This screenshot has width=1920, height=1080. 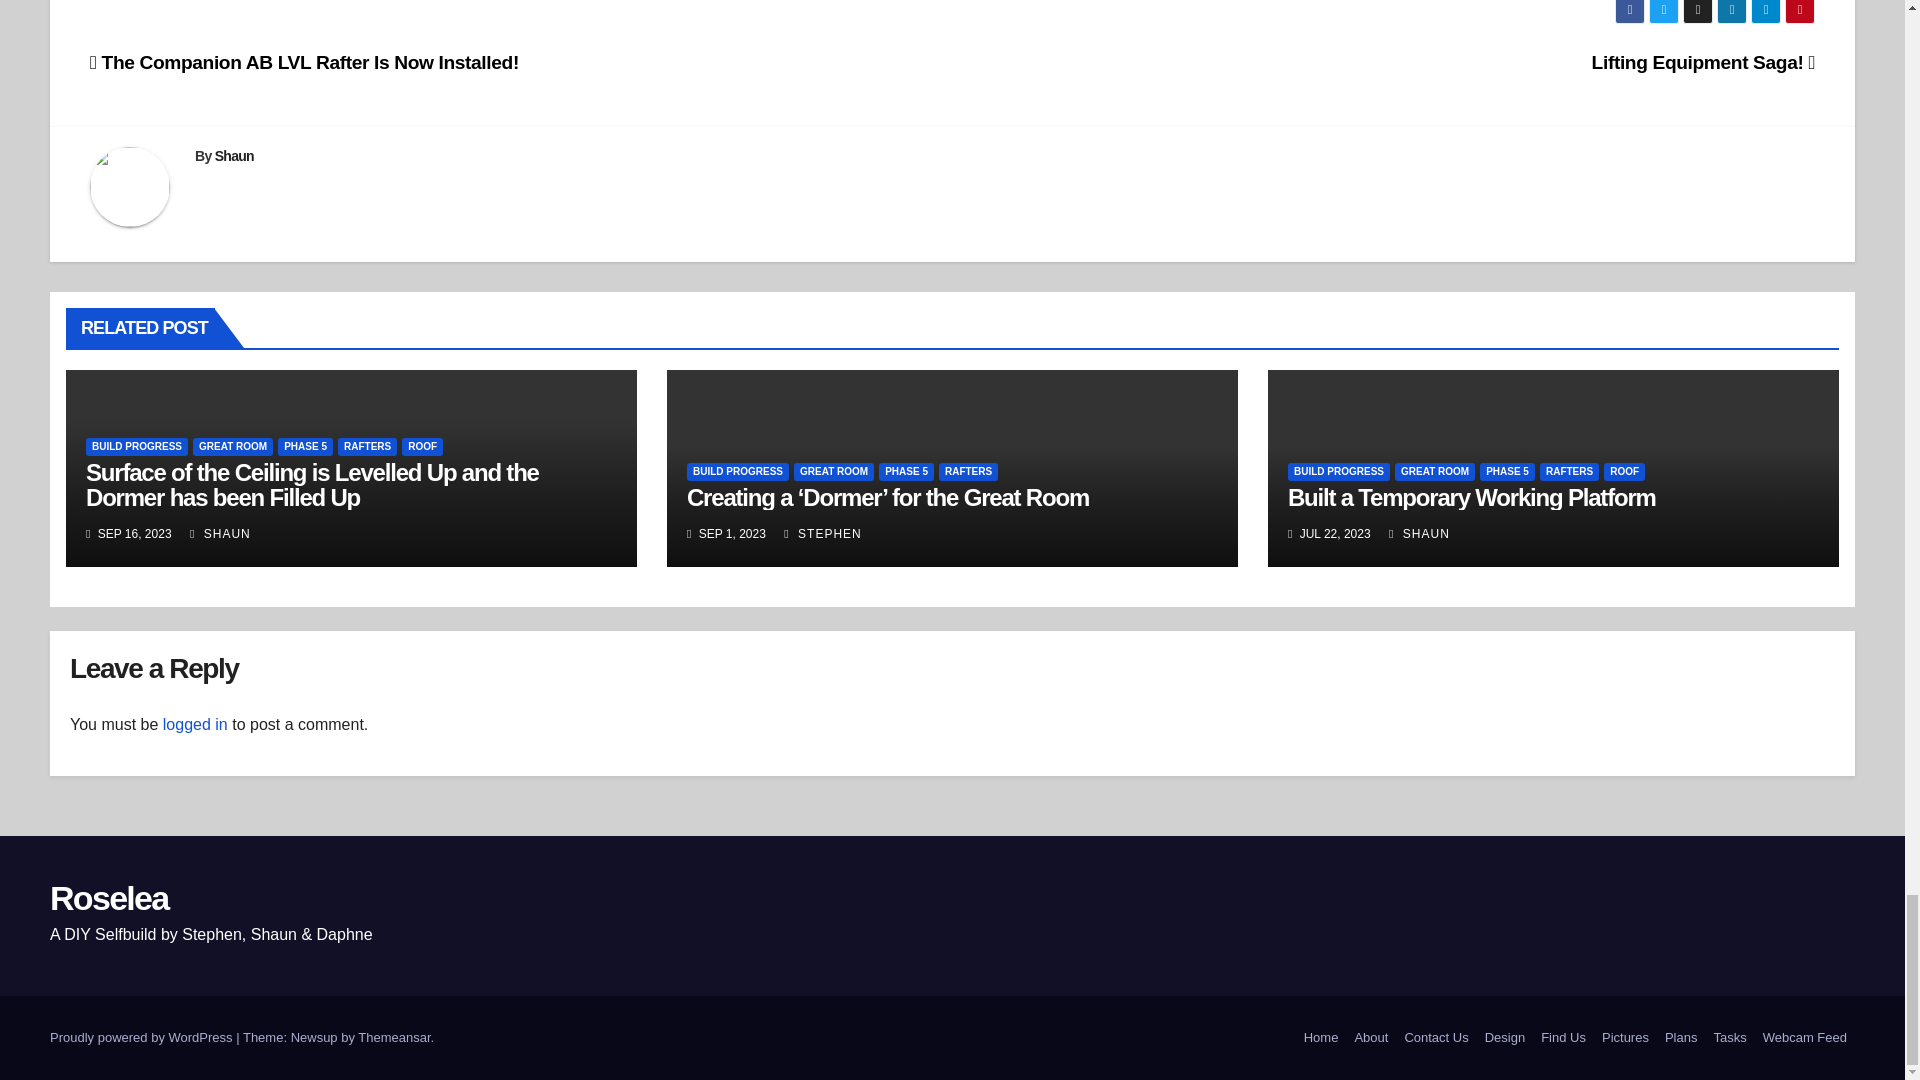 I want to click on Permalink to: Built a Temporary Working Platform, so click(x=1472, y=496).